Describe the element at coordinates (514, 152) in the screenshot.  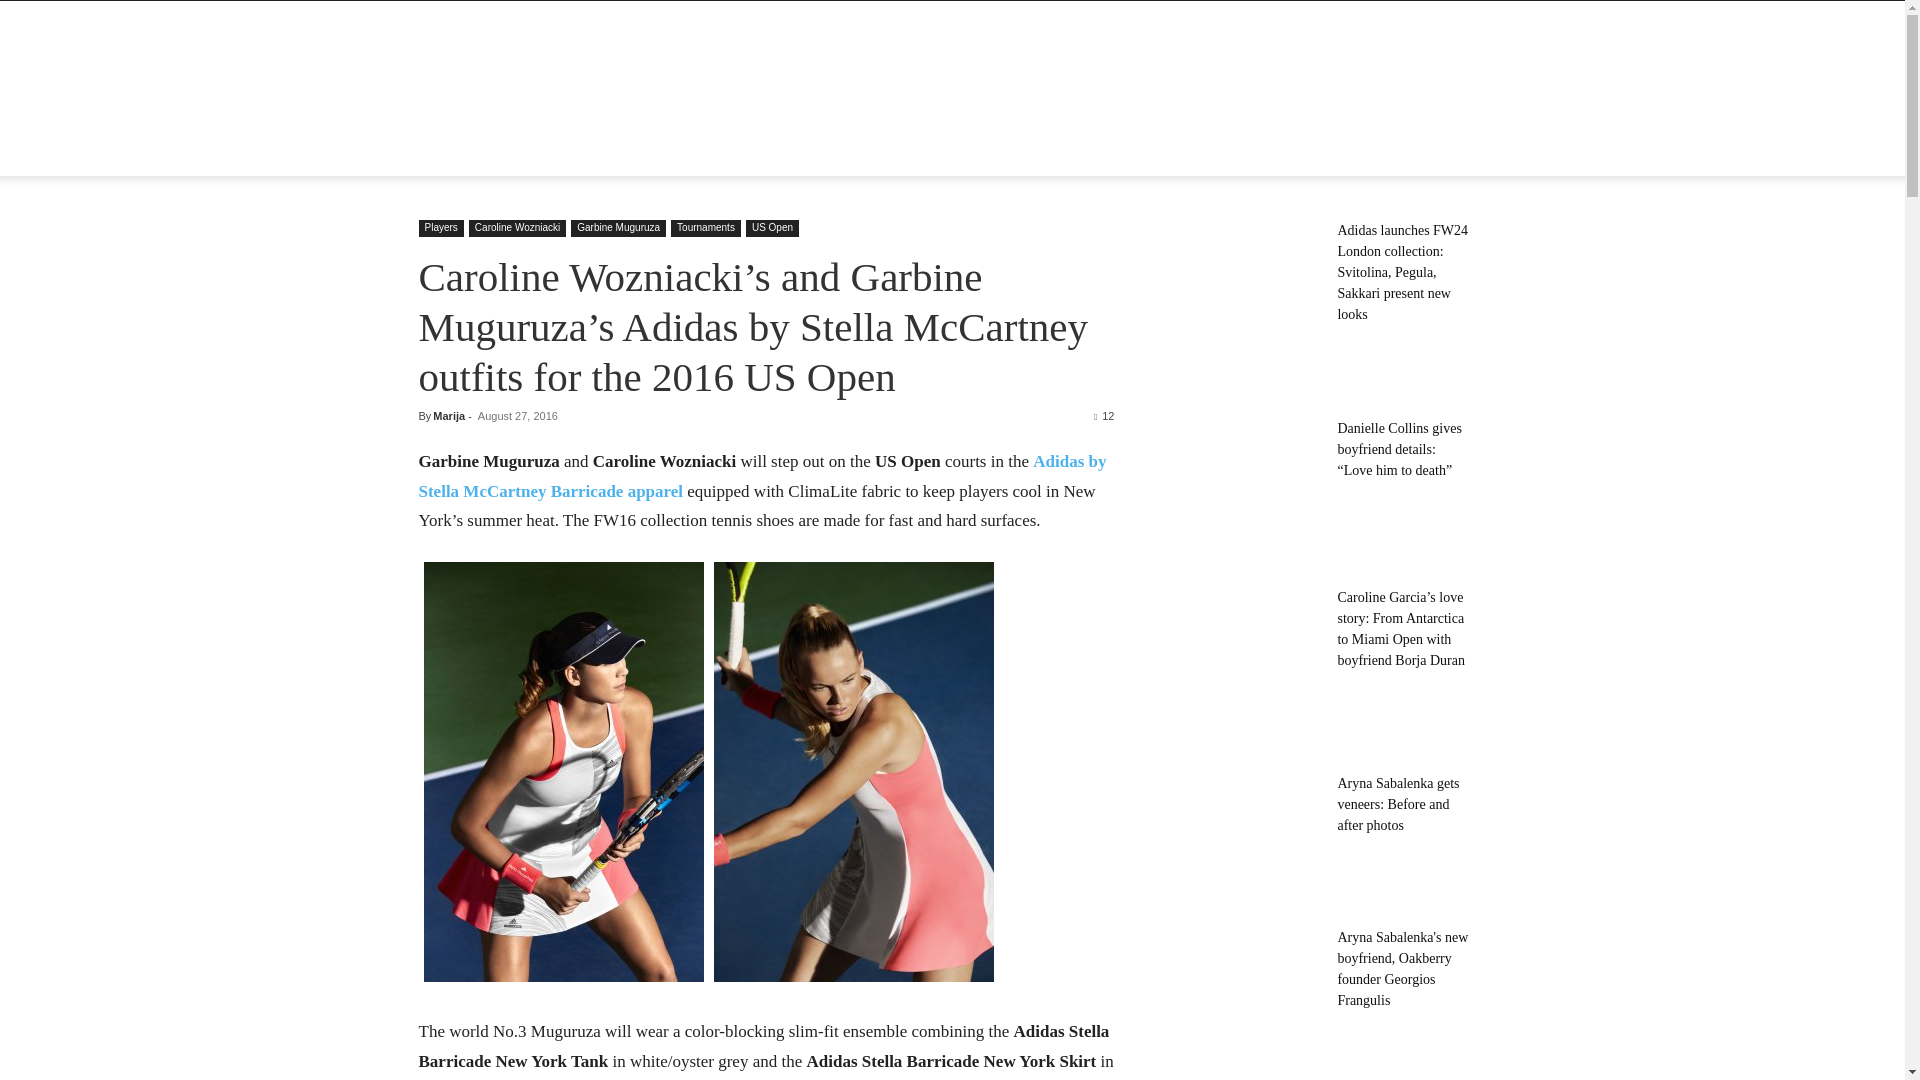
I see `About` at that location.